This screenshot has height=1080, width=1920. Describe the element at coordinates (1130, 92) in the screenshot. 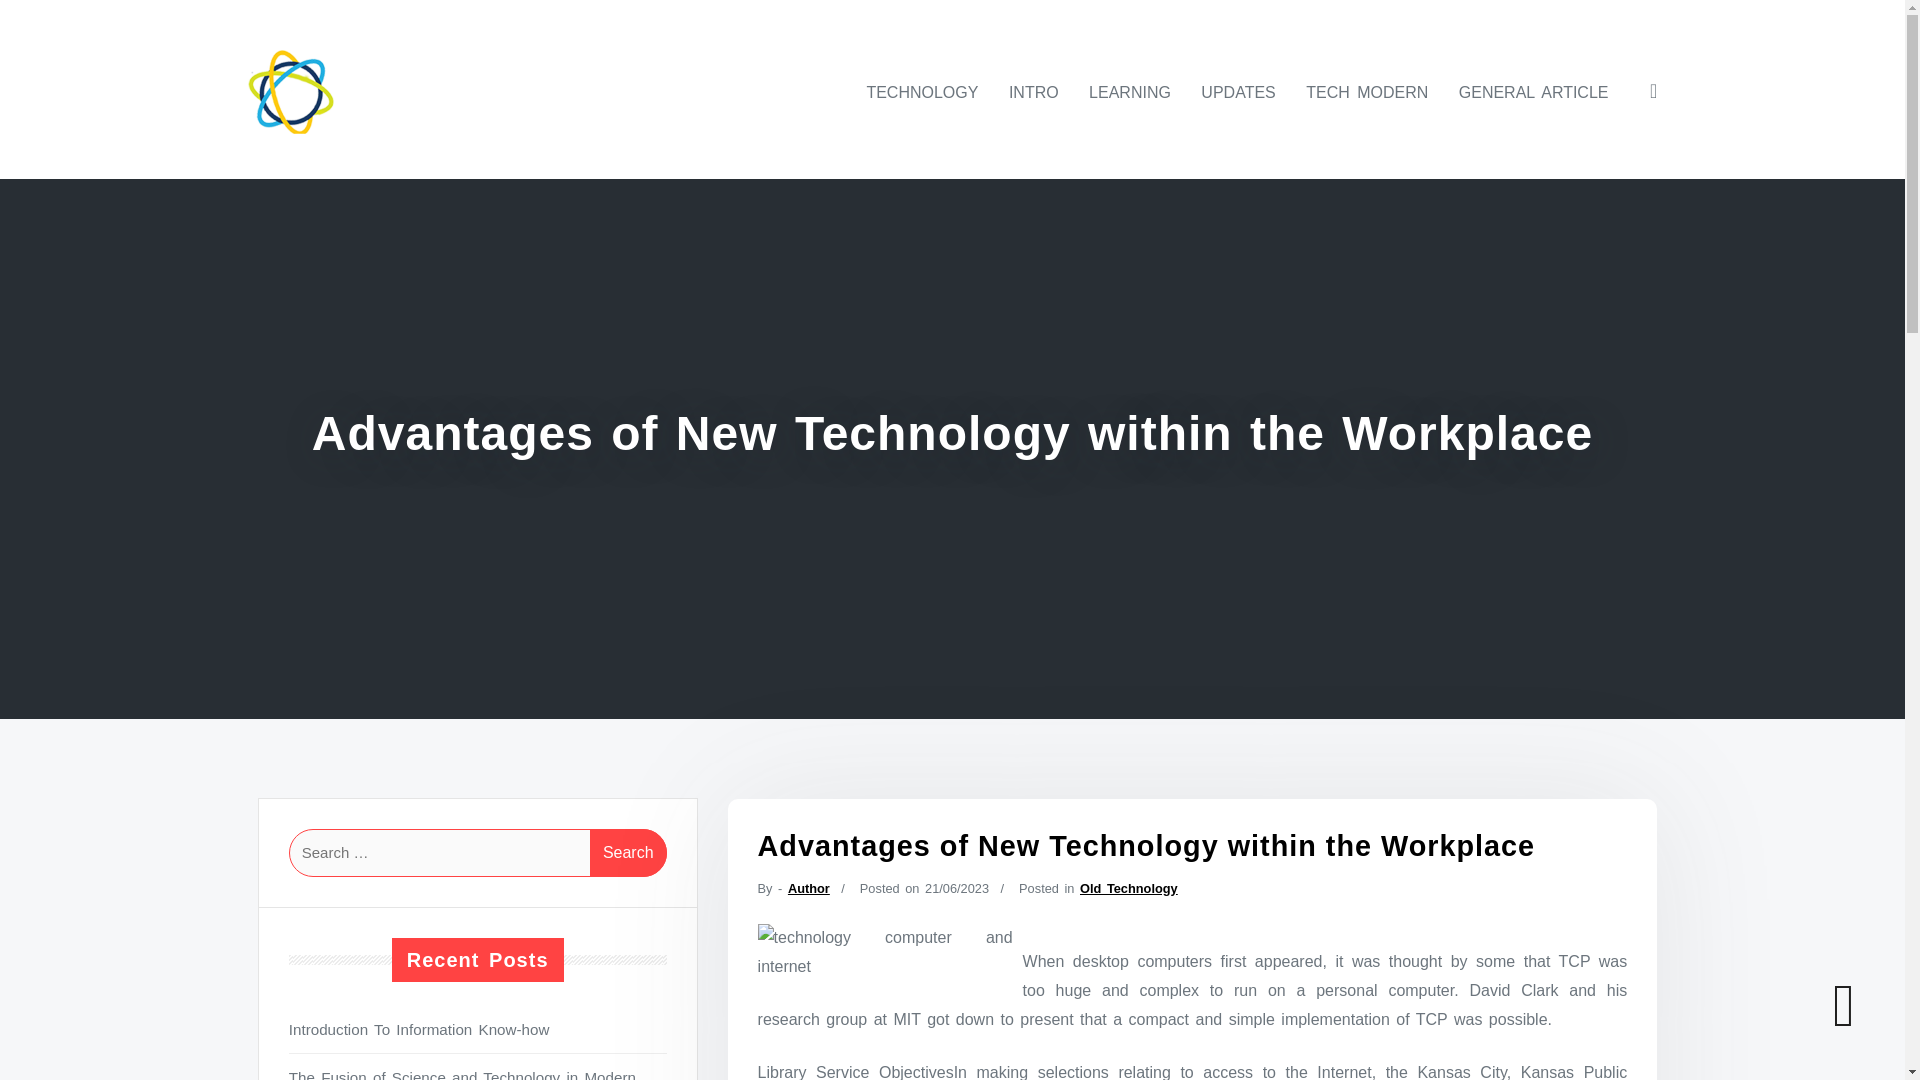

I see `LEARNING` at that location.